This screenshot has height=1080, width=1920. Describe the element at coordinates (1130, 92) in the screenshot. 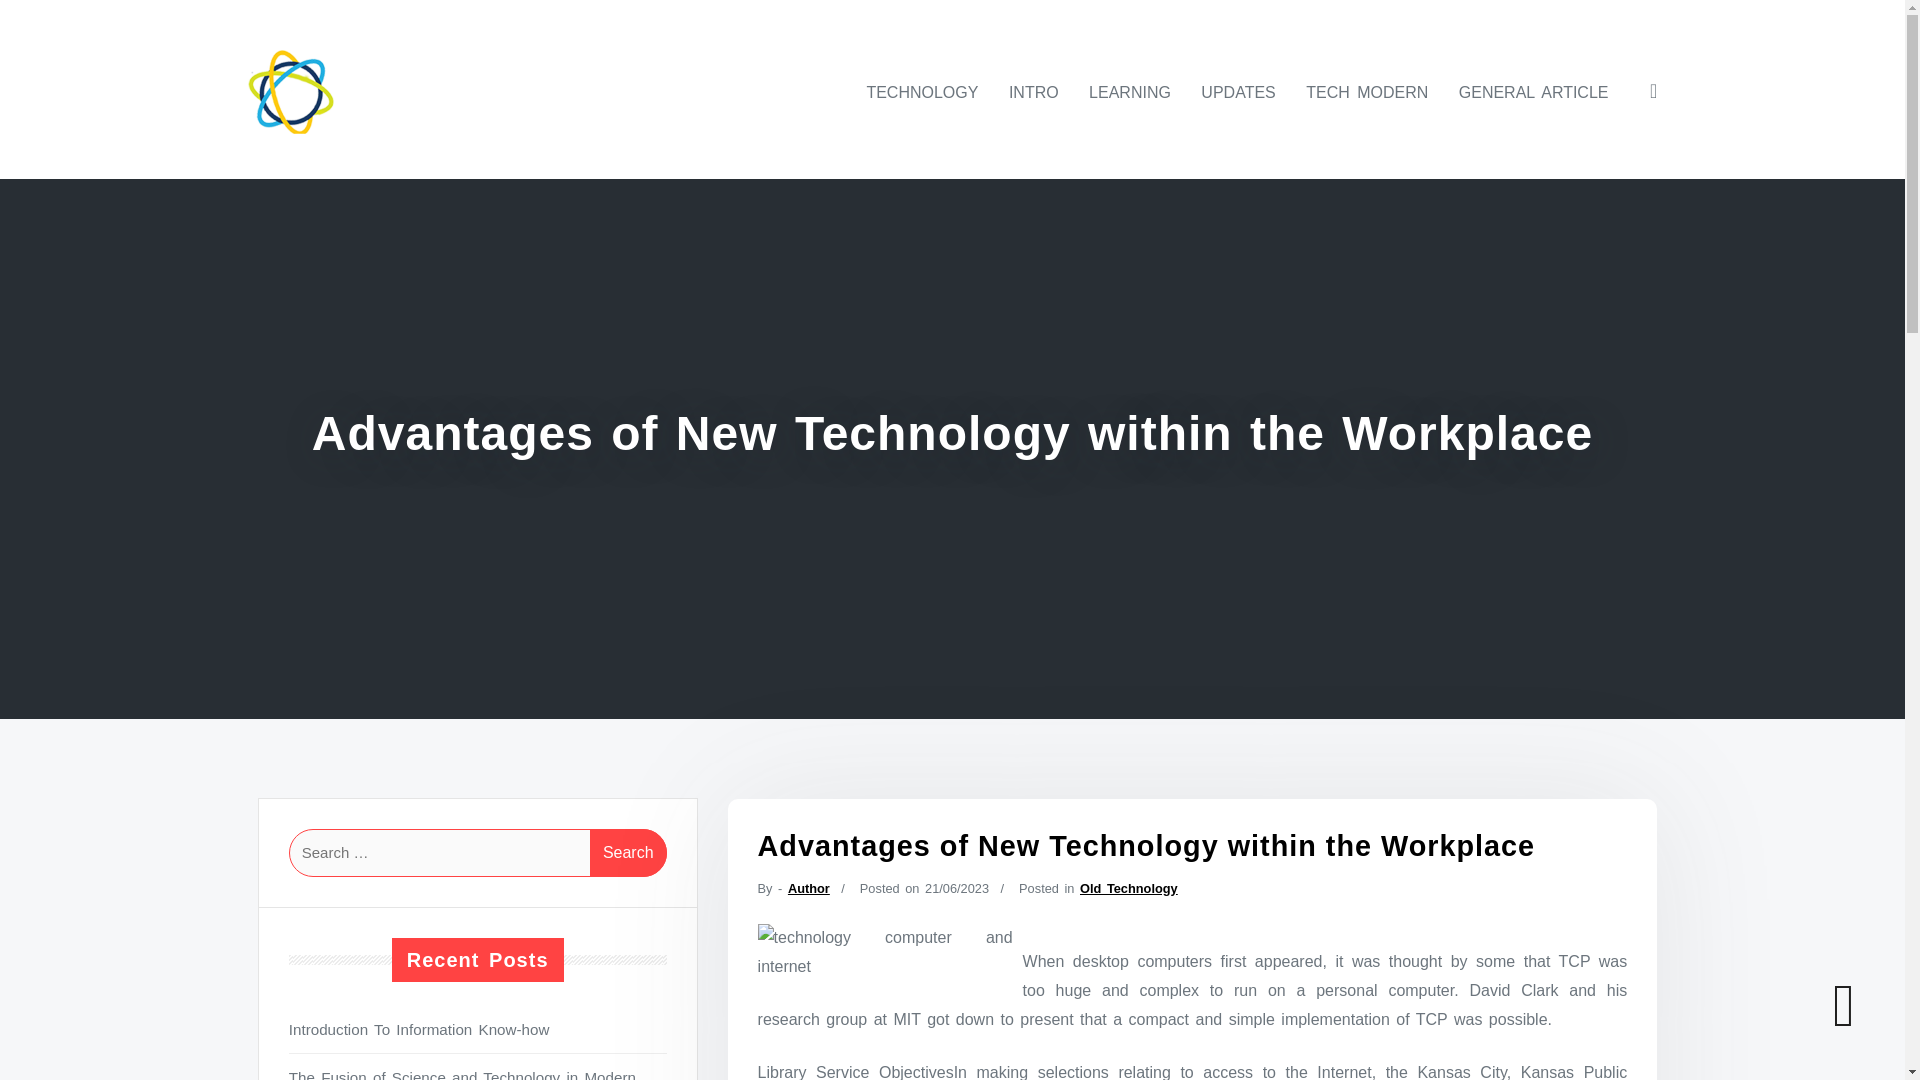

I see `LEARNING` at that location.